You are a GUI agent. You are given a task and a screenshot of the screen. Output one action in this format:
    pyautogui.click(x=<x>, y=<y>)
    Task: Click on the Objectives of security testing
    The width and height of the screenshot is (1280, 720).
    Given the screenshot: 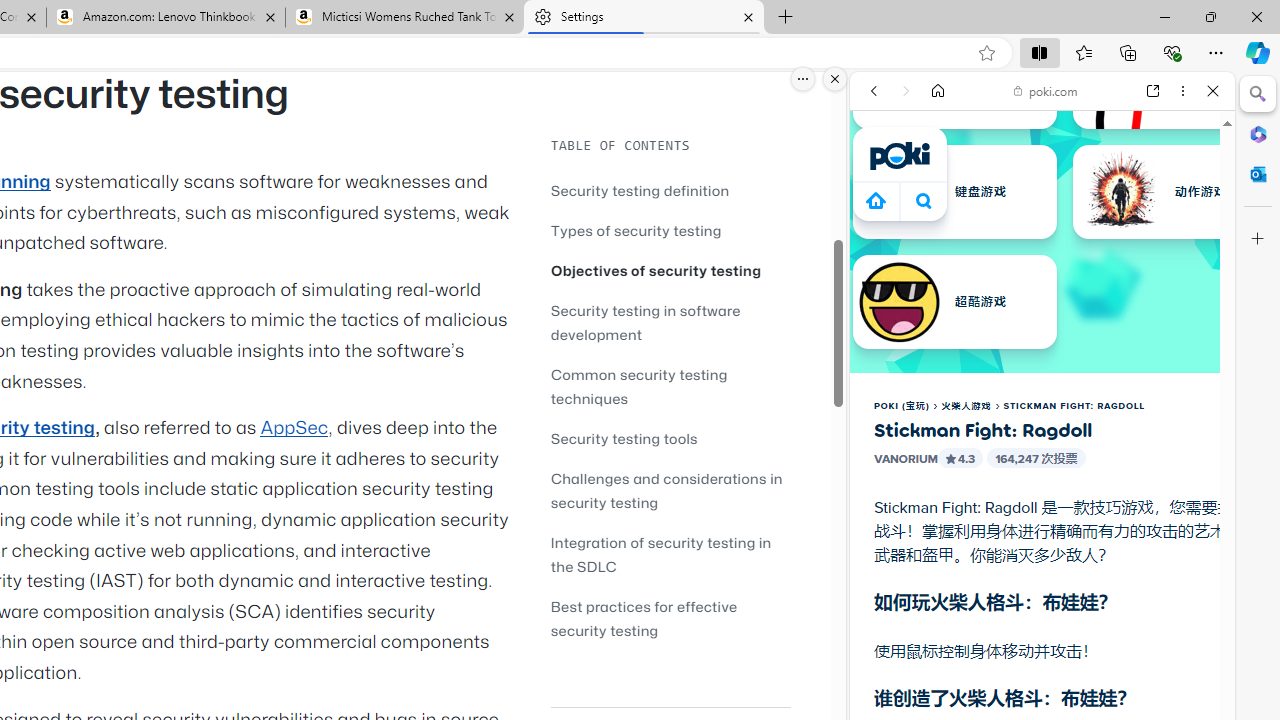 What is the action you would take?
    pyautogui.click(x=656, y=270)
    